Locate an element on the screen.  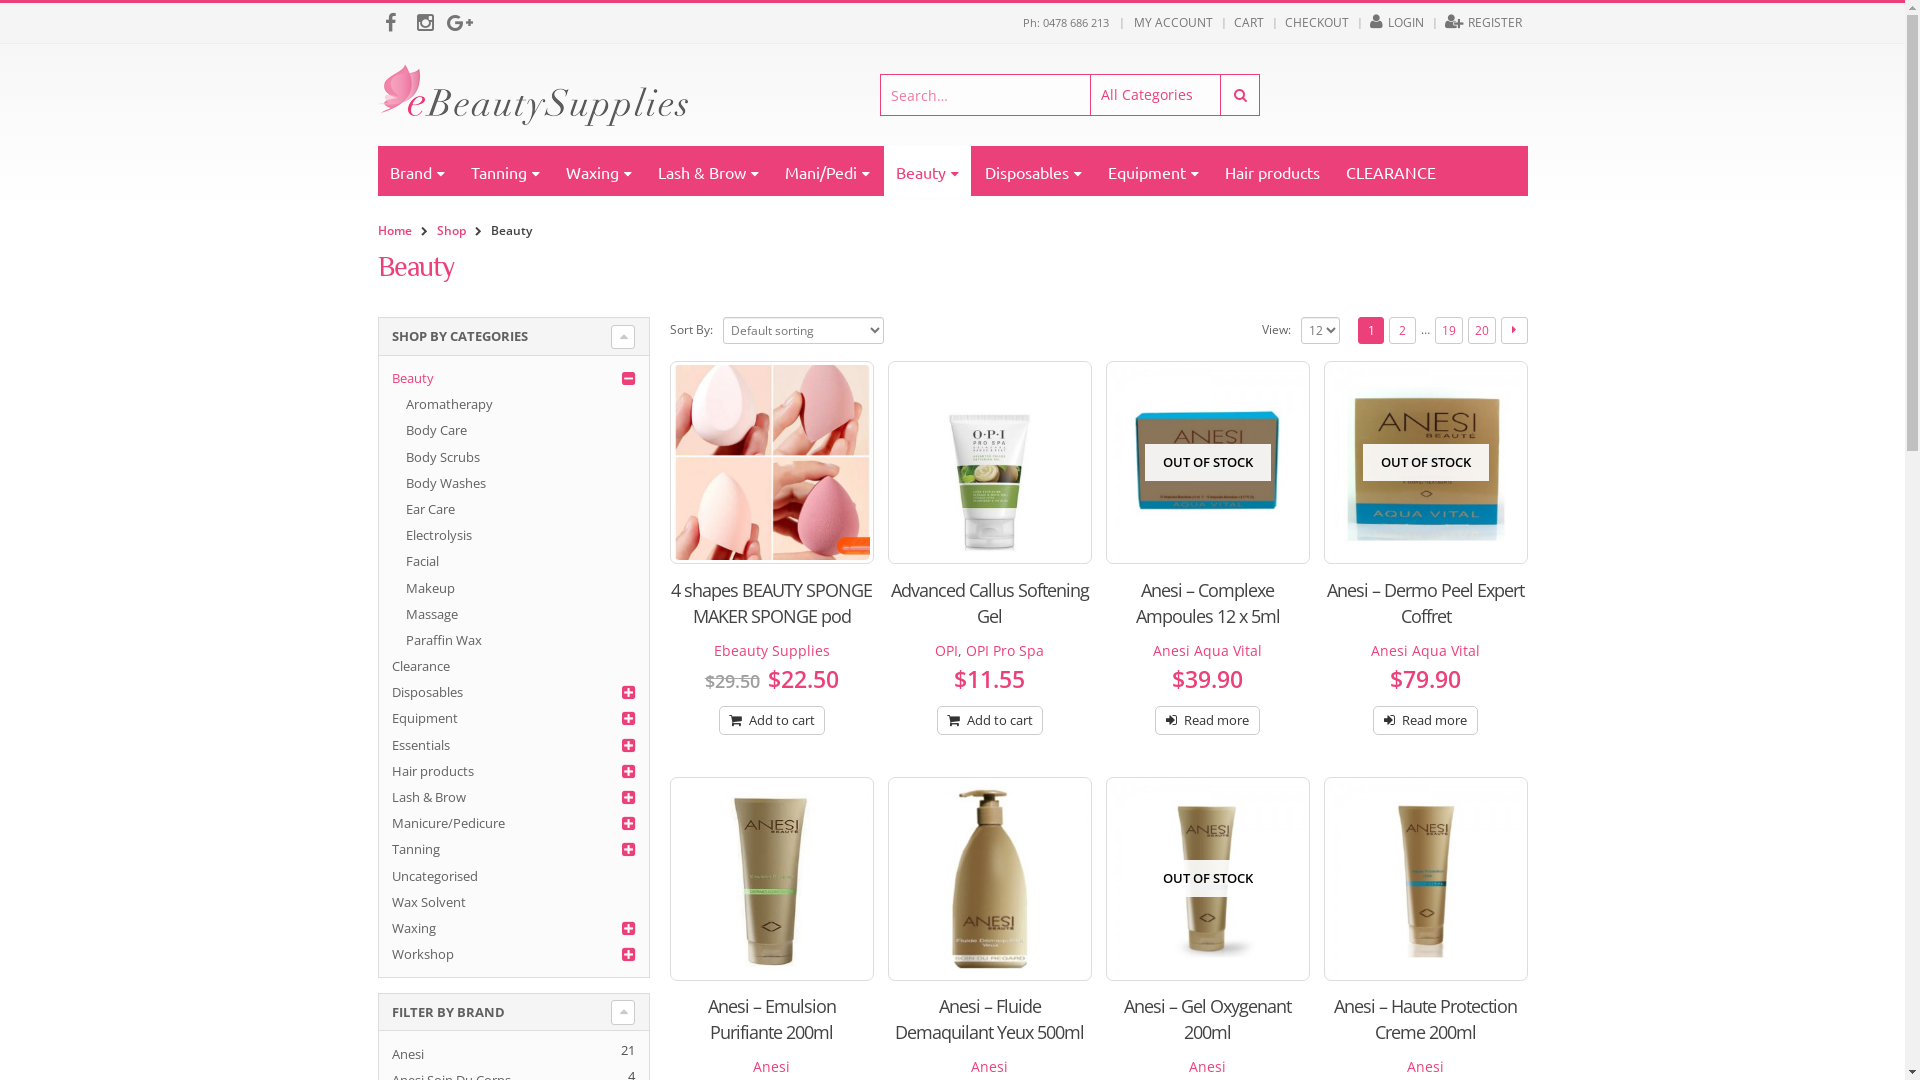
19 is located at coordinates (1449, 330).